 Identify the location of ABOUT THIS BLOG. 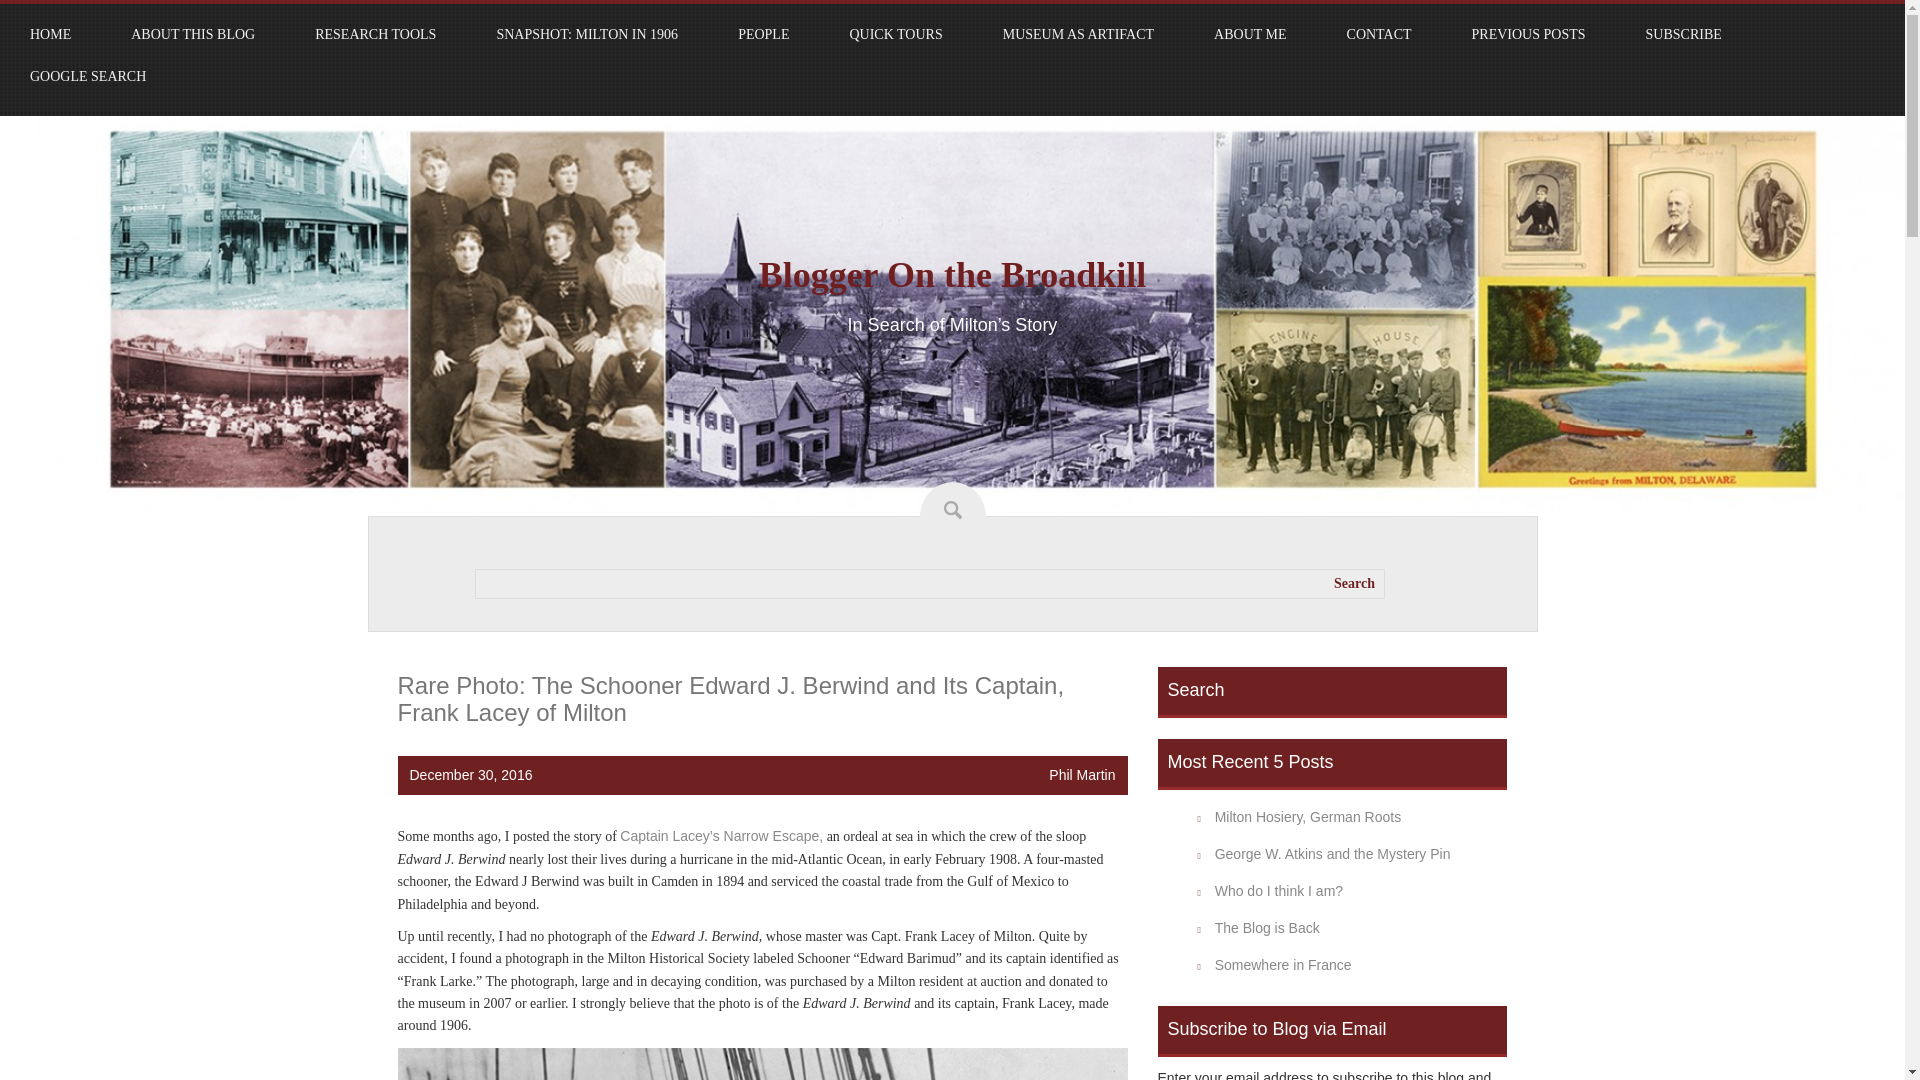
(192, 34).